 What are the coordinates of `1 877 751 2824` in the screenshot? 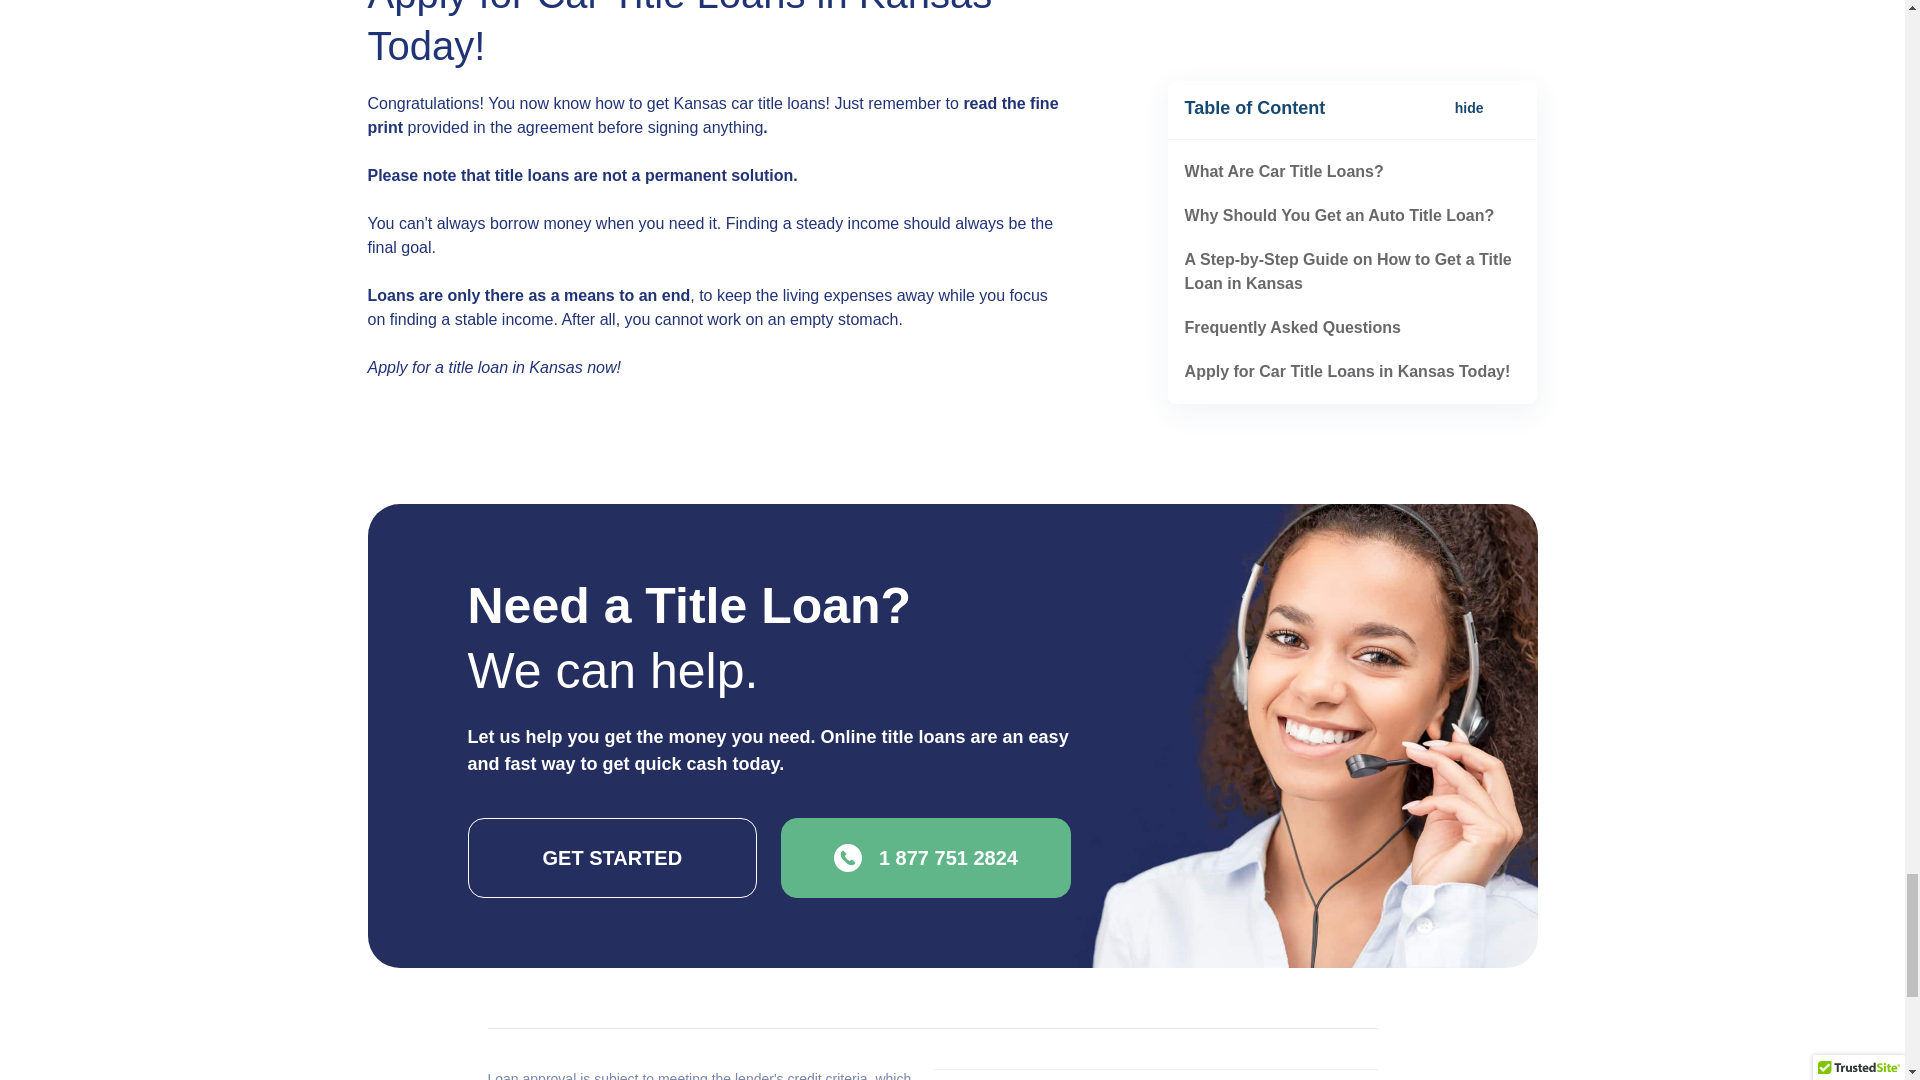 It's located at (926, 857).